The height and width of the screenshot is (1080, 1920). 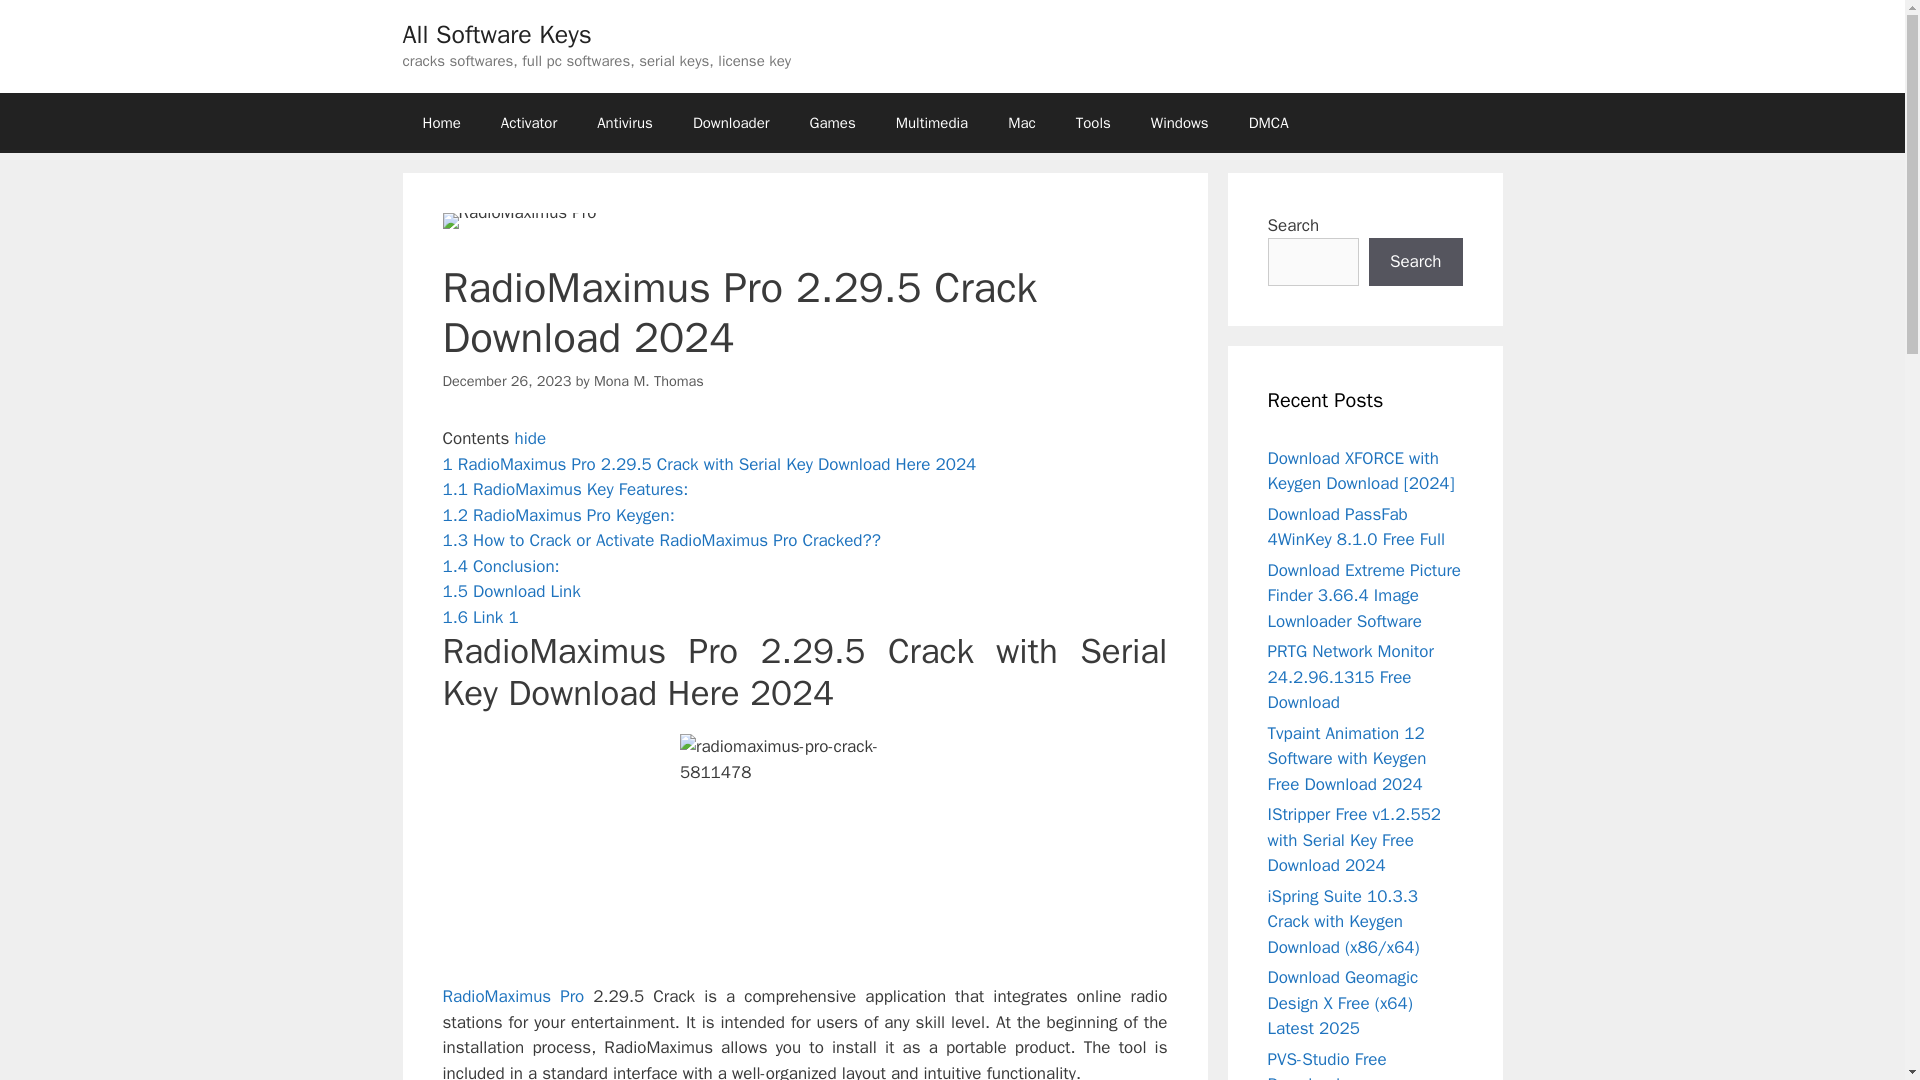 What do you see at coordinates (1268, 122) in the screenshot?
I see `DMCA` at bounding box center [1268, 122].